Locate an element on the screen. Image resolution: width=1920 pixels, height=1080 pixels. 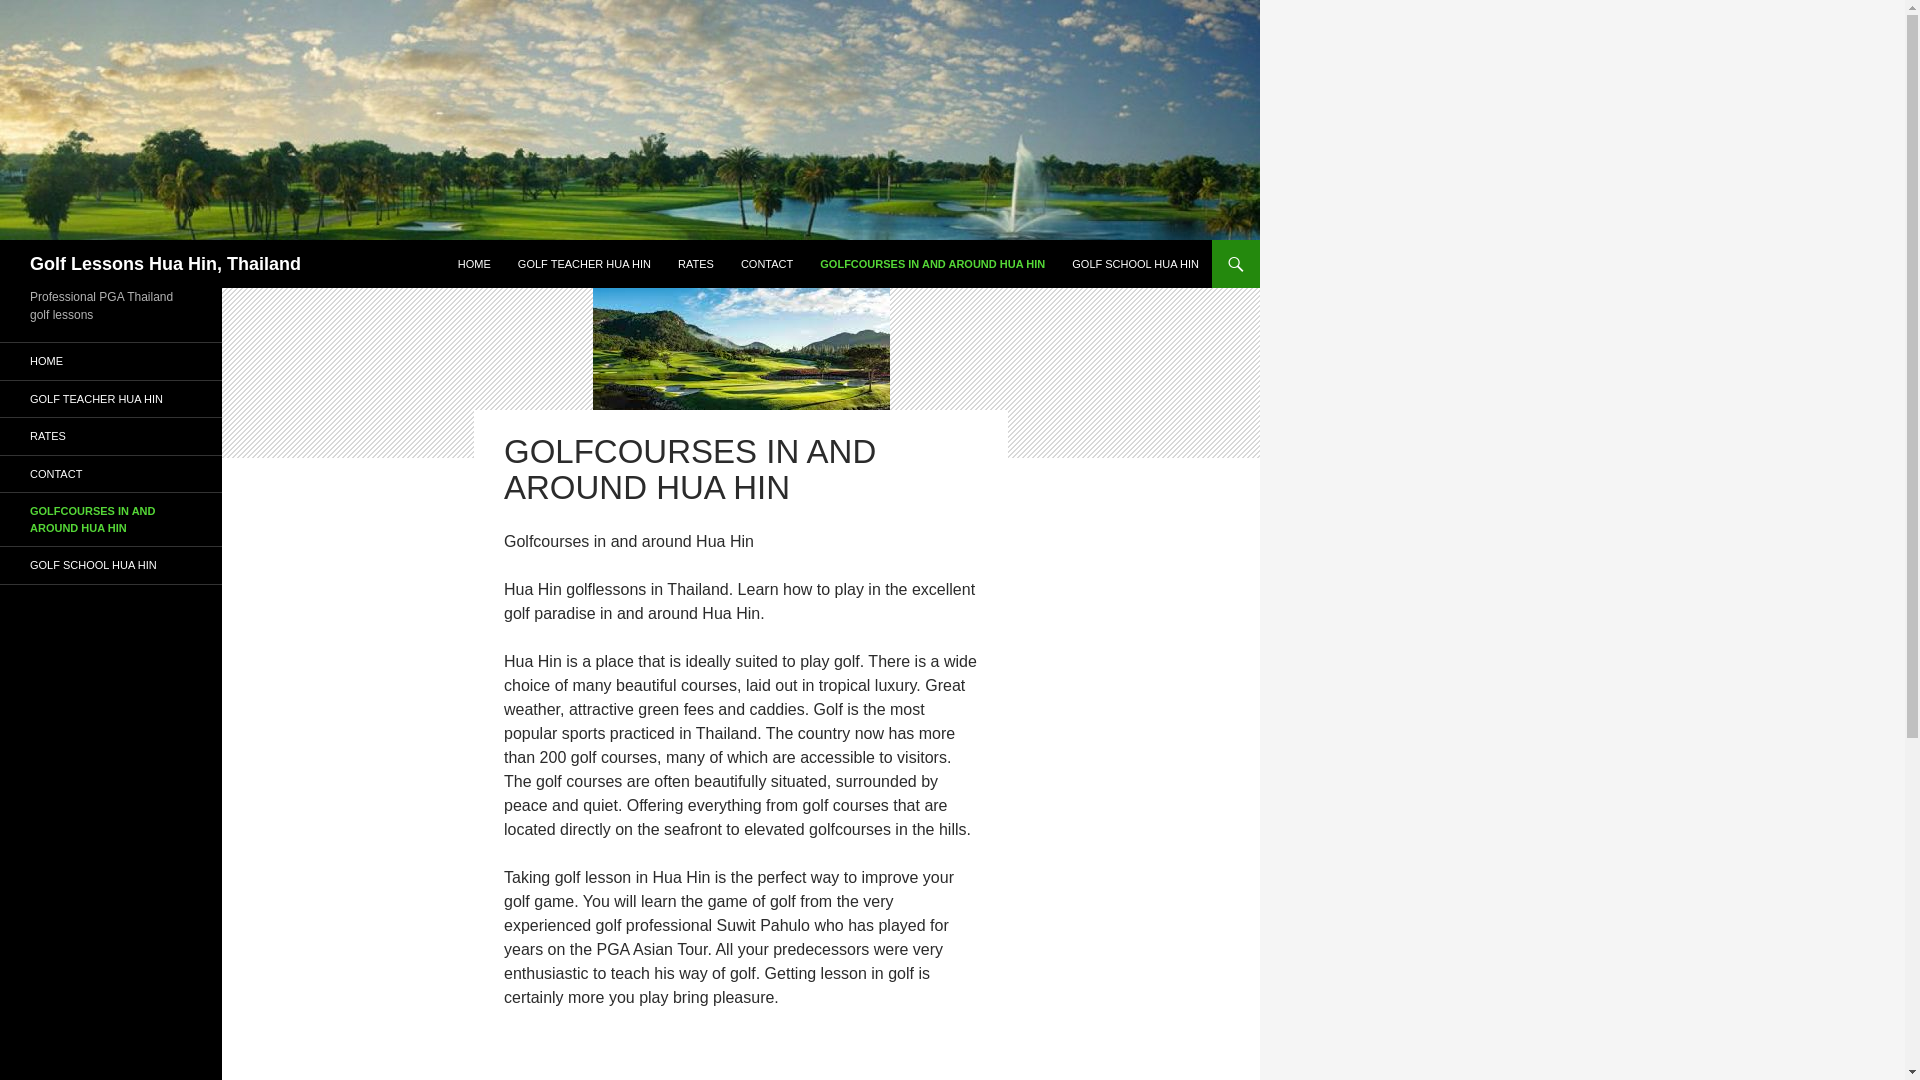
GOLF TEACHER HUA HIN is located at coordinates (584, 264).